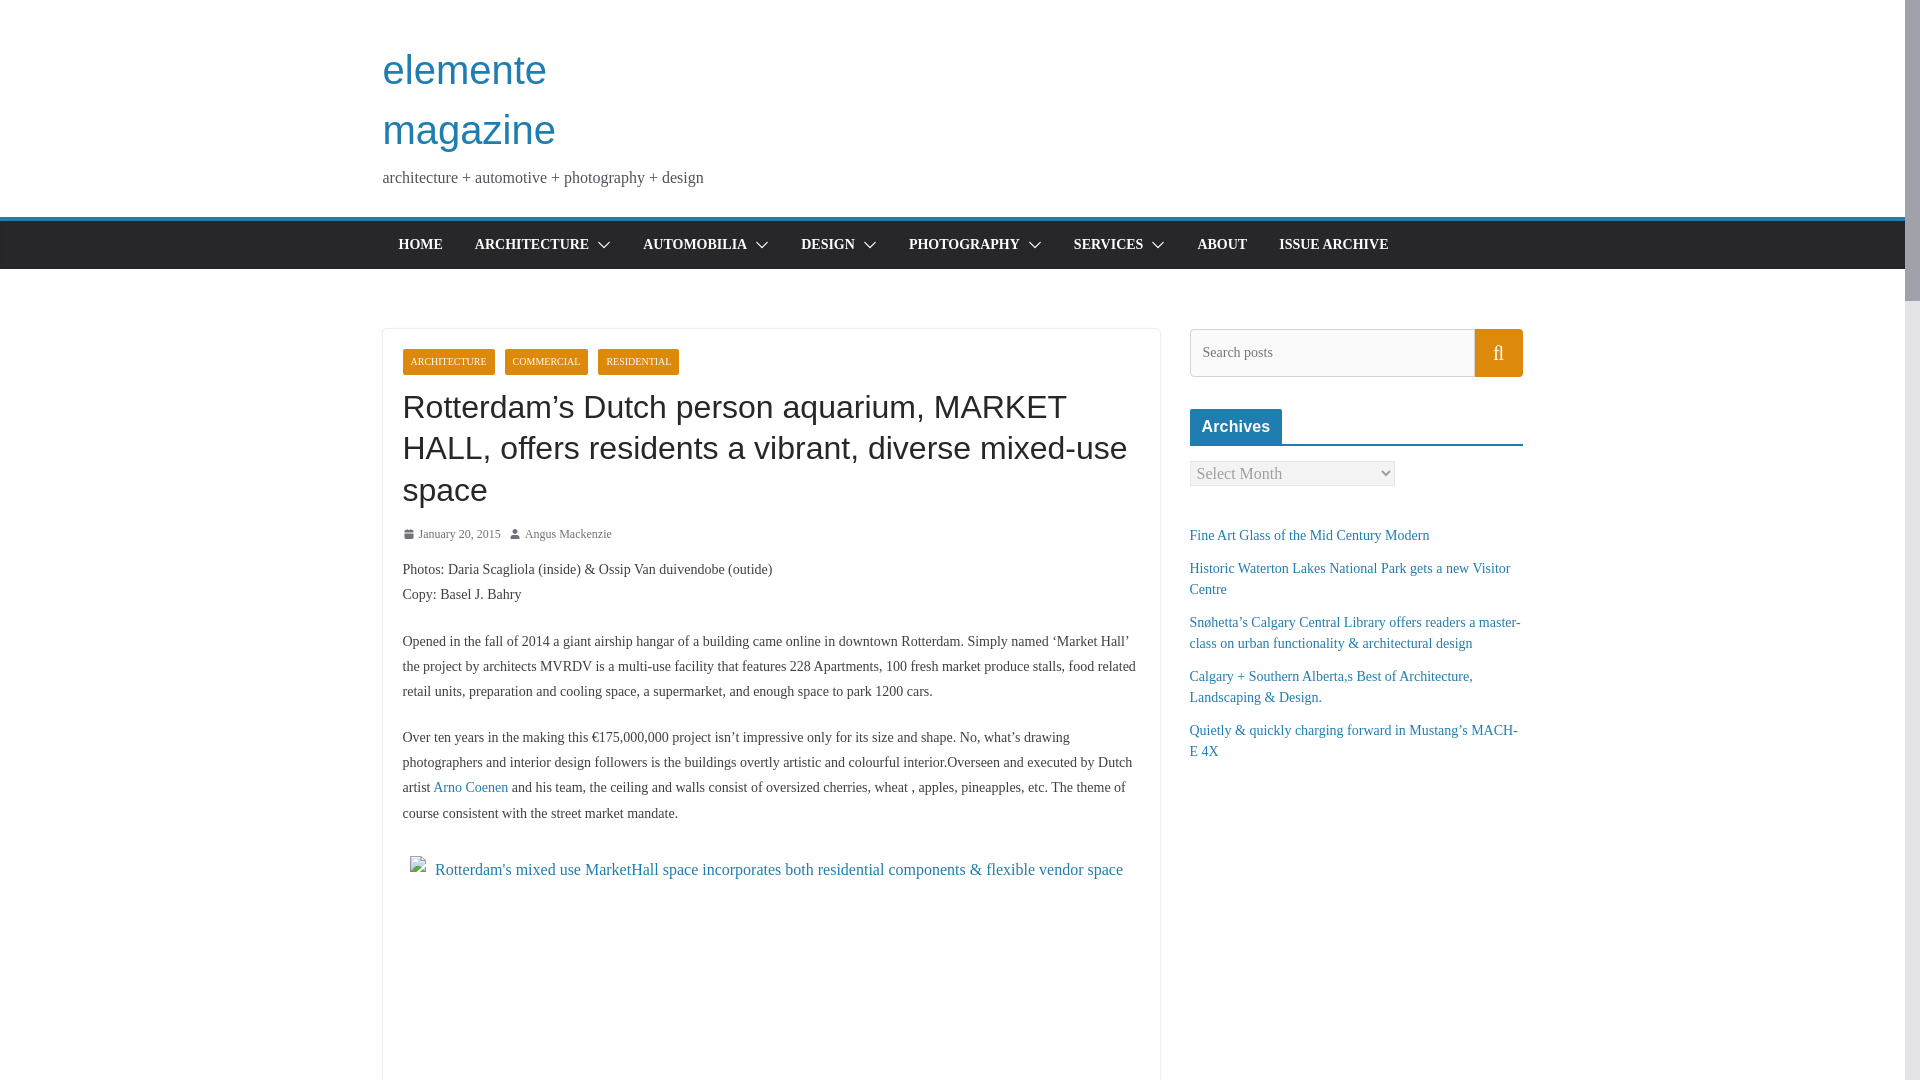  Describe the element at coordinates (568, 534) in the screenshot. I see `Angus Mackenzie` at that location.